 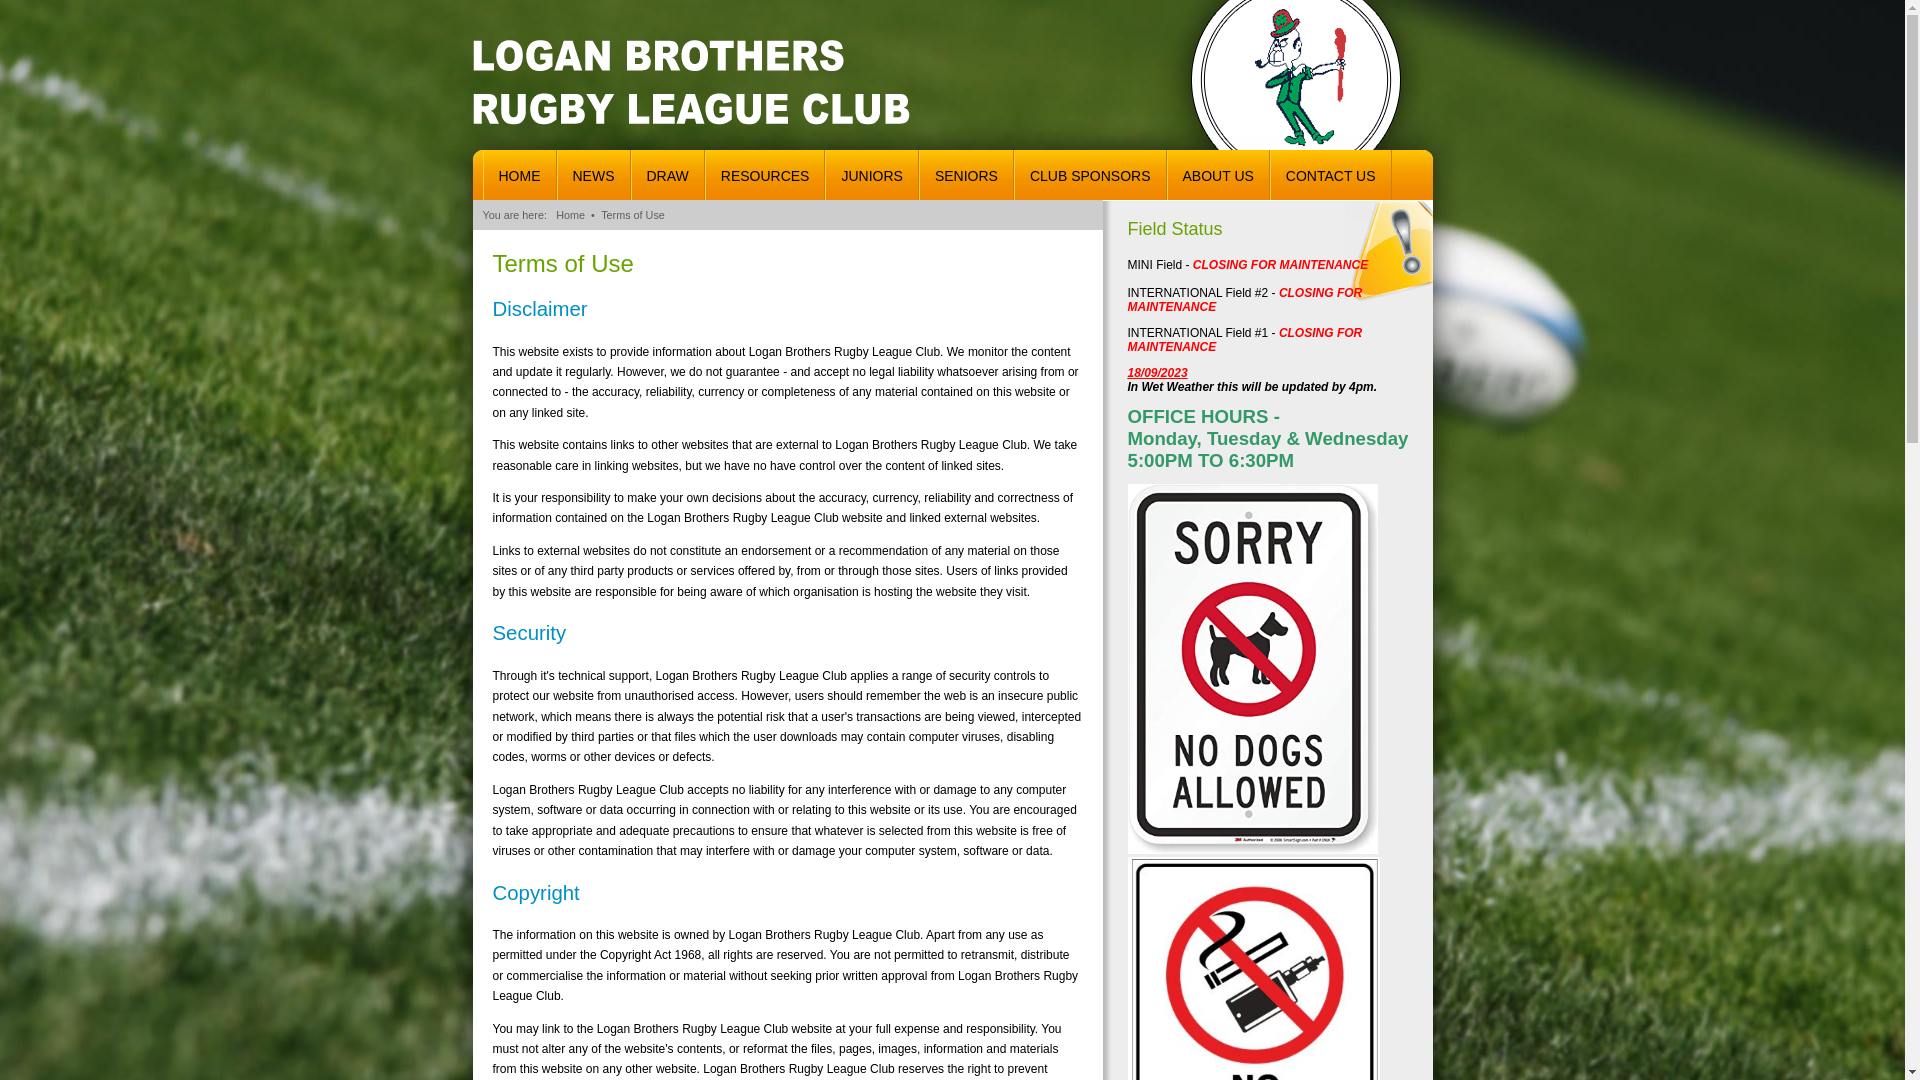 What do you see at coordinates (966, 175) in the screenshot?
I see `SENIORS` at bounding box center [966, 175].